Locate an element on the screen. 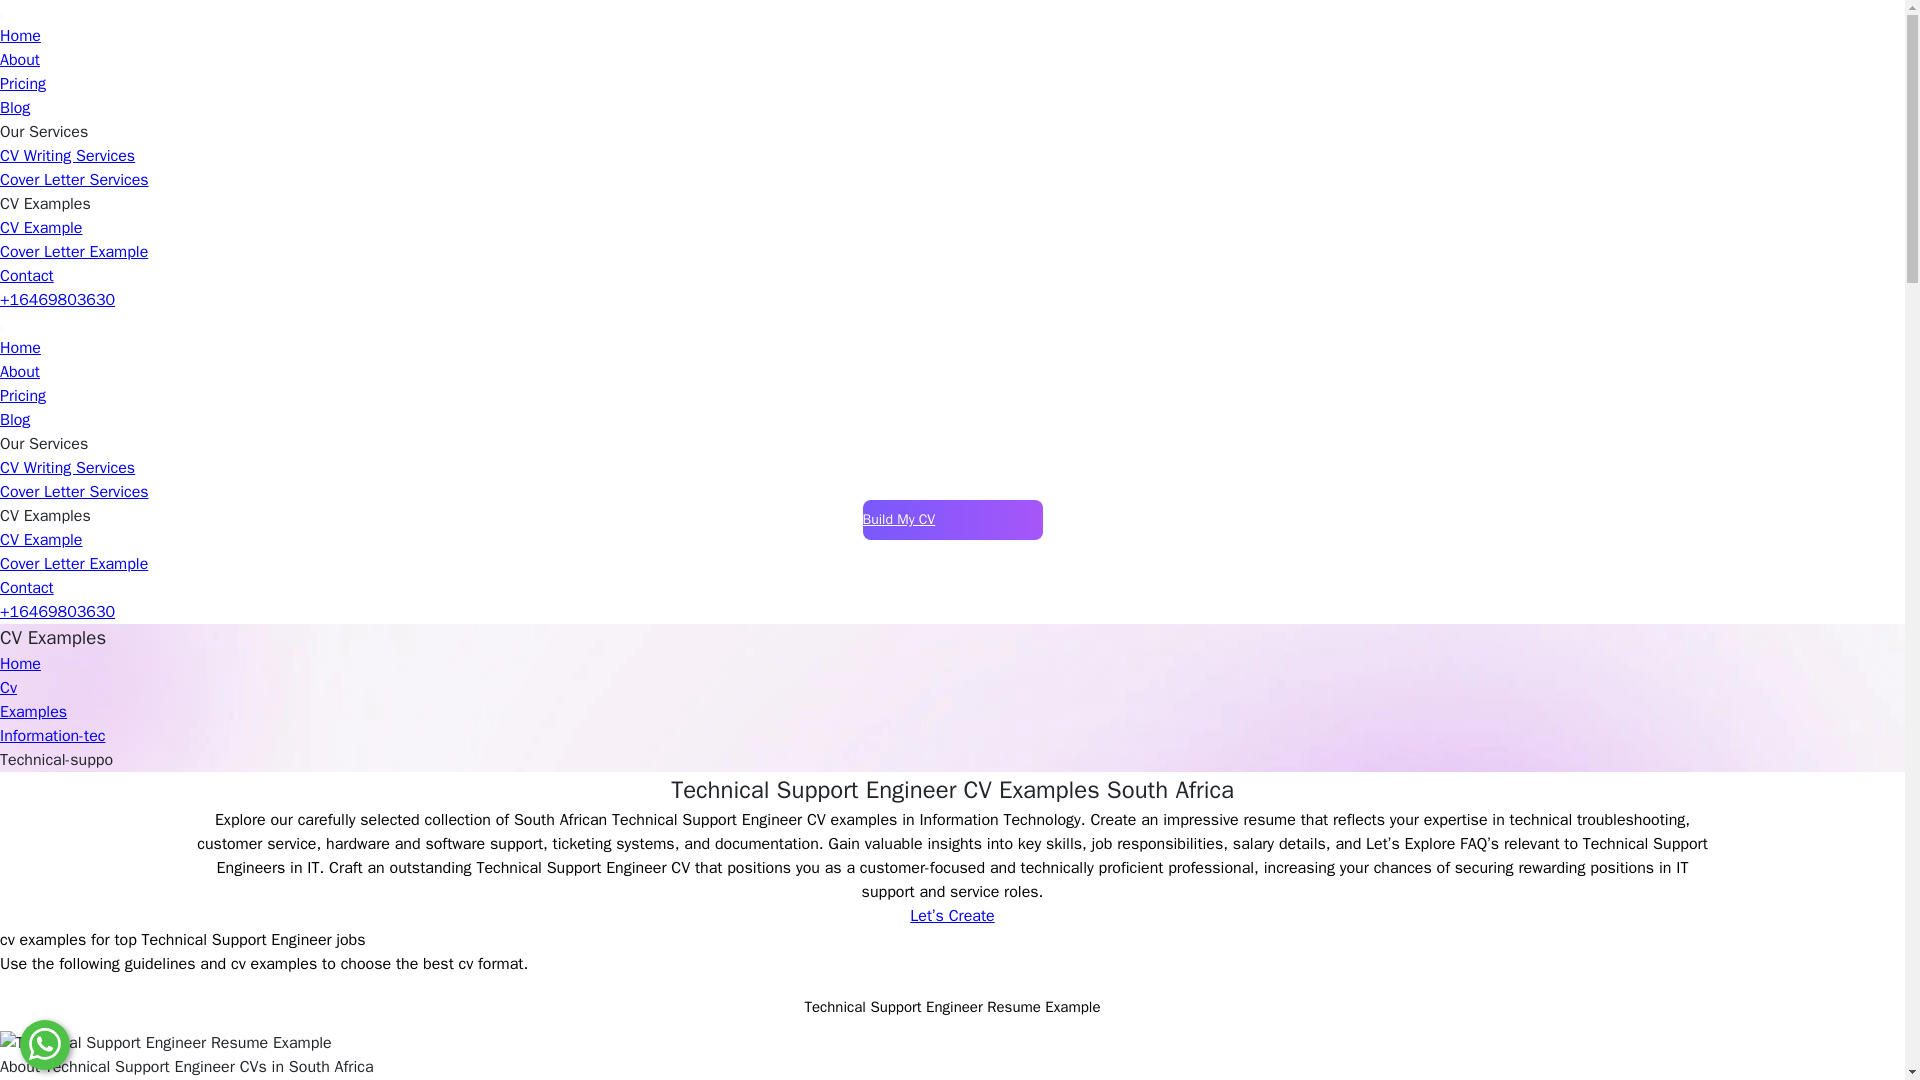 This screenshot has width=1920, height=1080. Blog is located at coordinates (15, 420).